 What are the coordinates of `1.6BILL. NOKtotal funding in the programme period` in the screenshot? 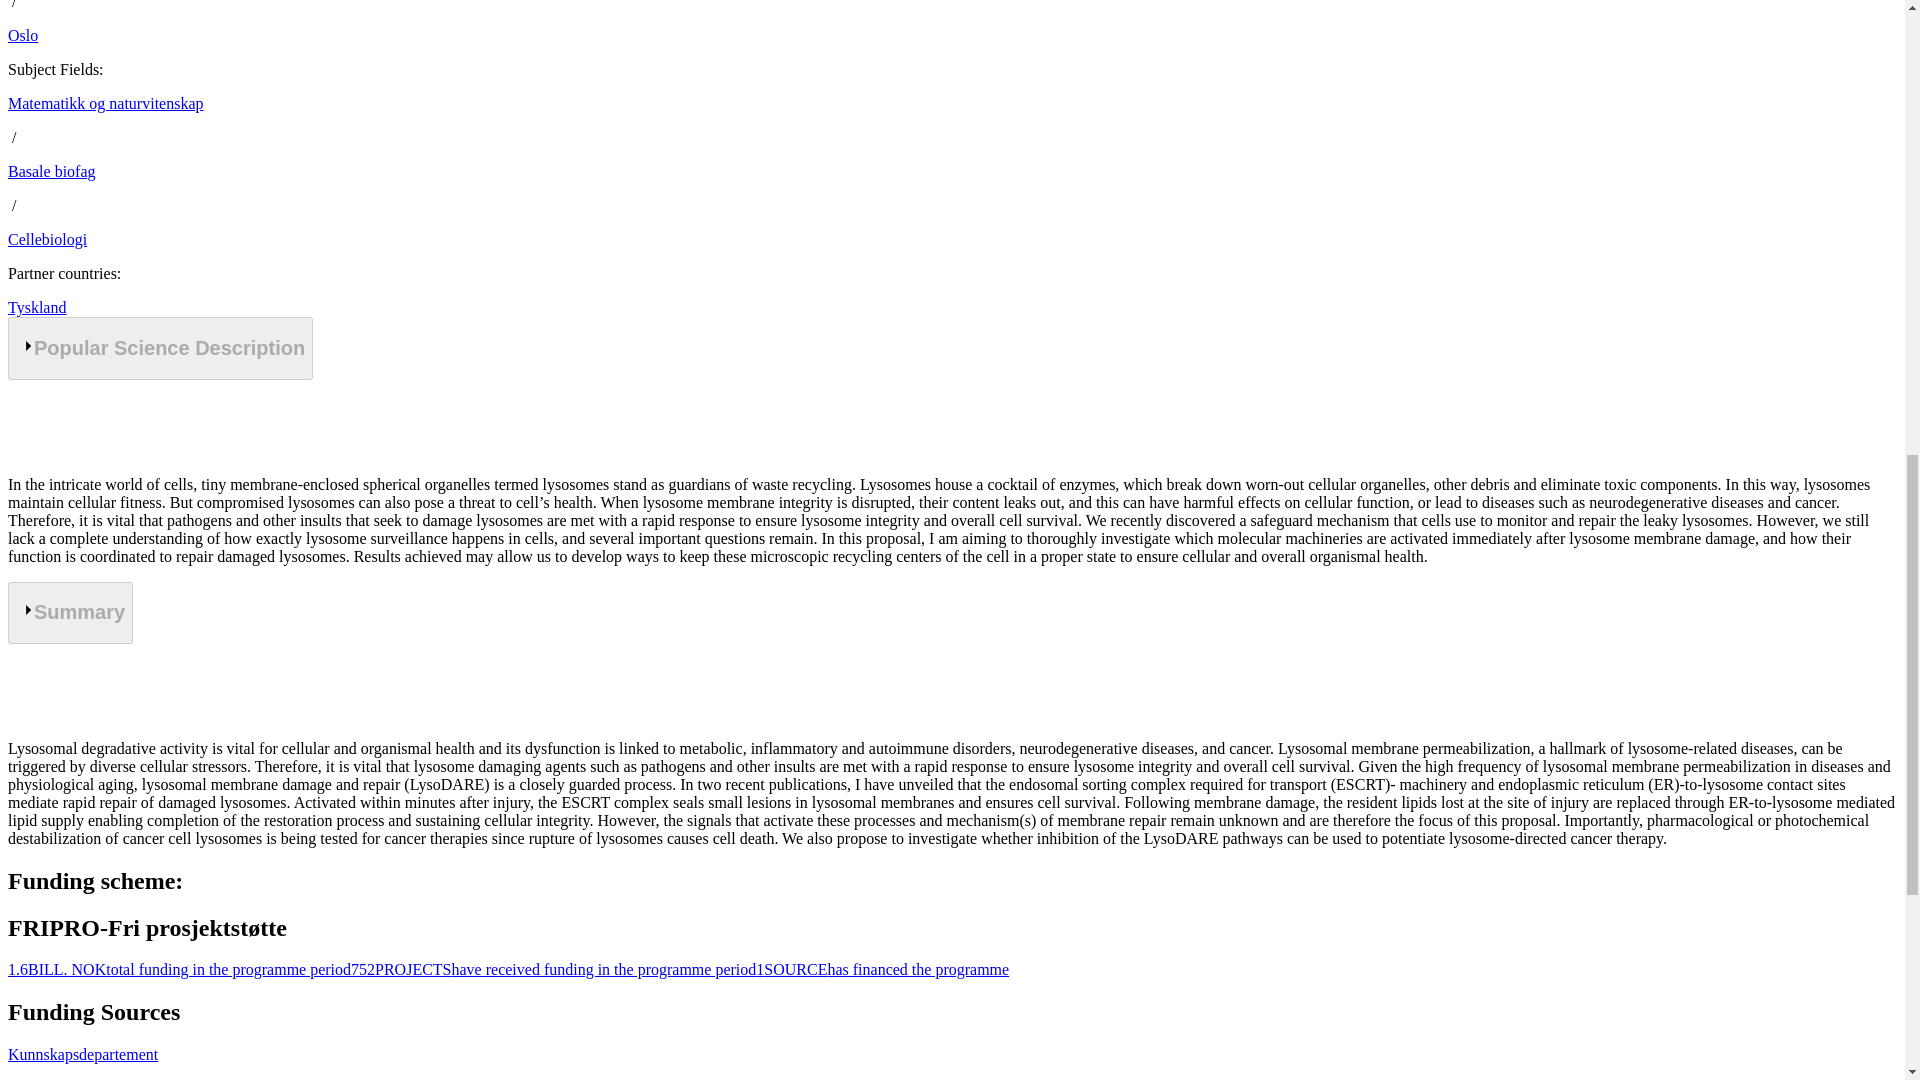 It's located at (179, 970).